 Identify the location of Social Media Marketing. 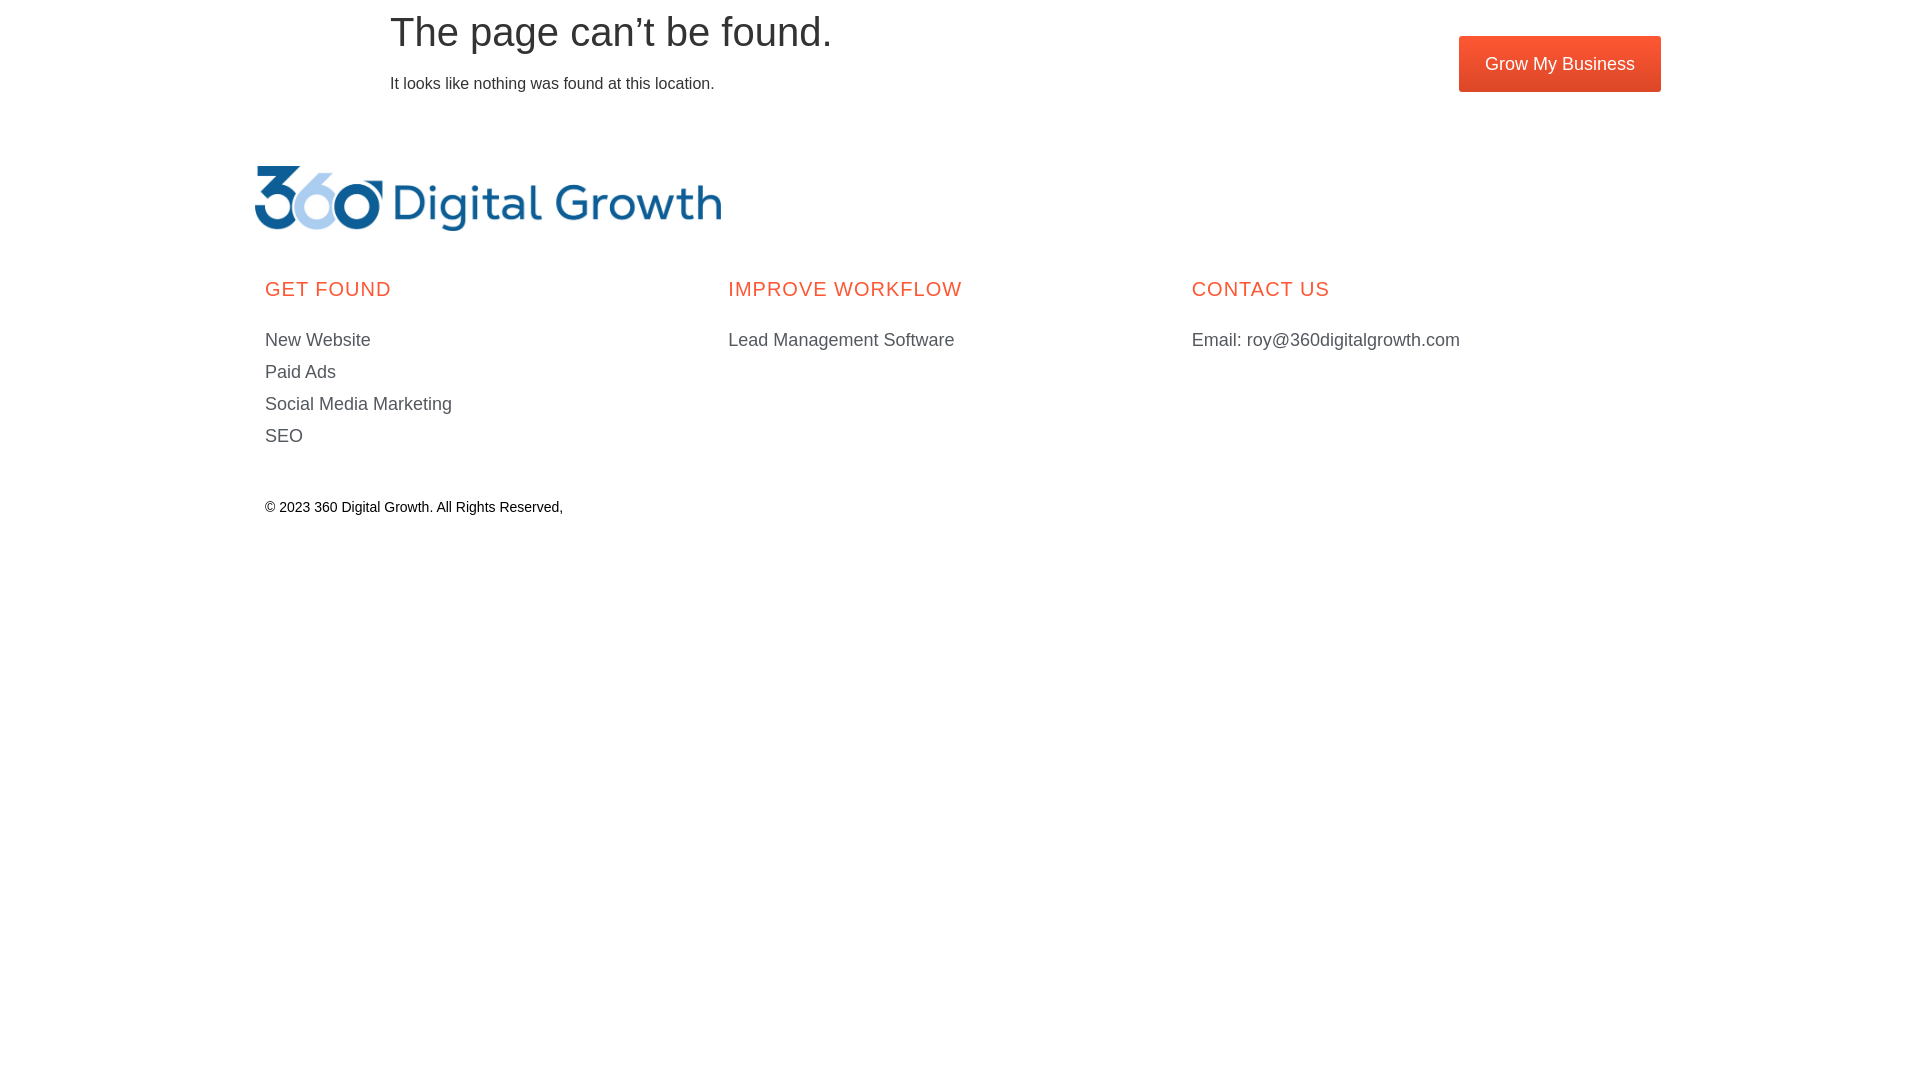
(496, 404).